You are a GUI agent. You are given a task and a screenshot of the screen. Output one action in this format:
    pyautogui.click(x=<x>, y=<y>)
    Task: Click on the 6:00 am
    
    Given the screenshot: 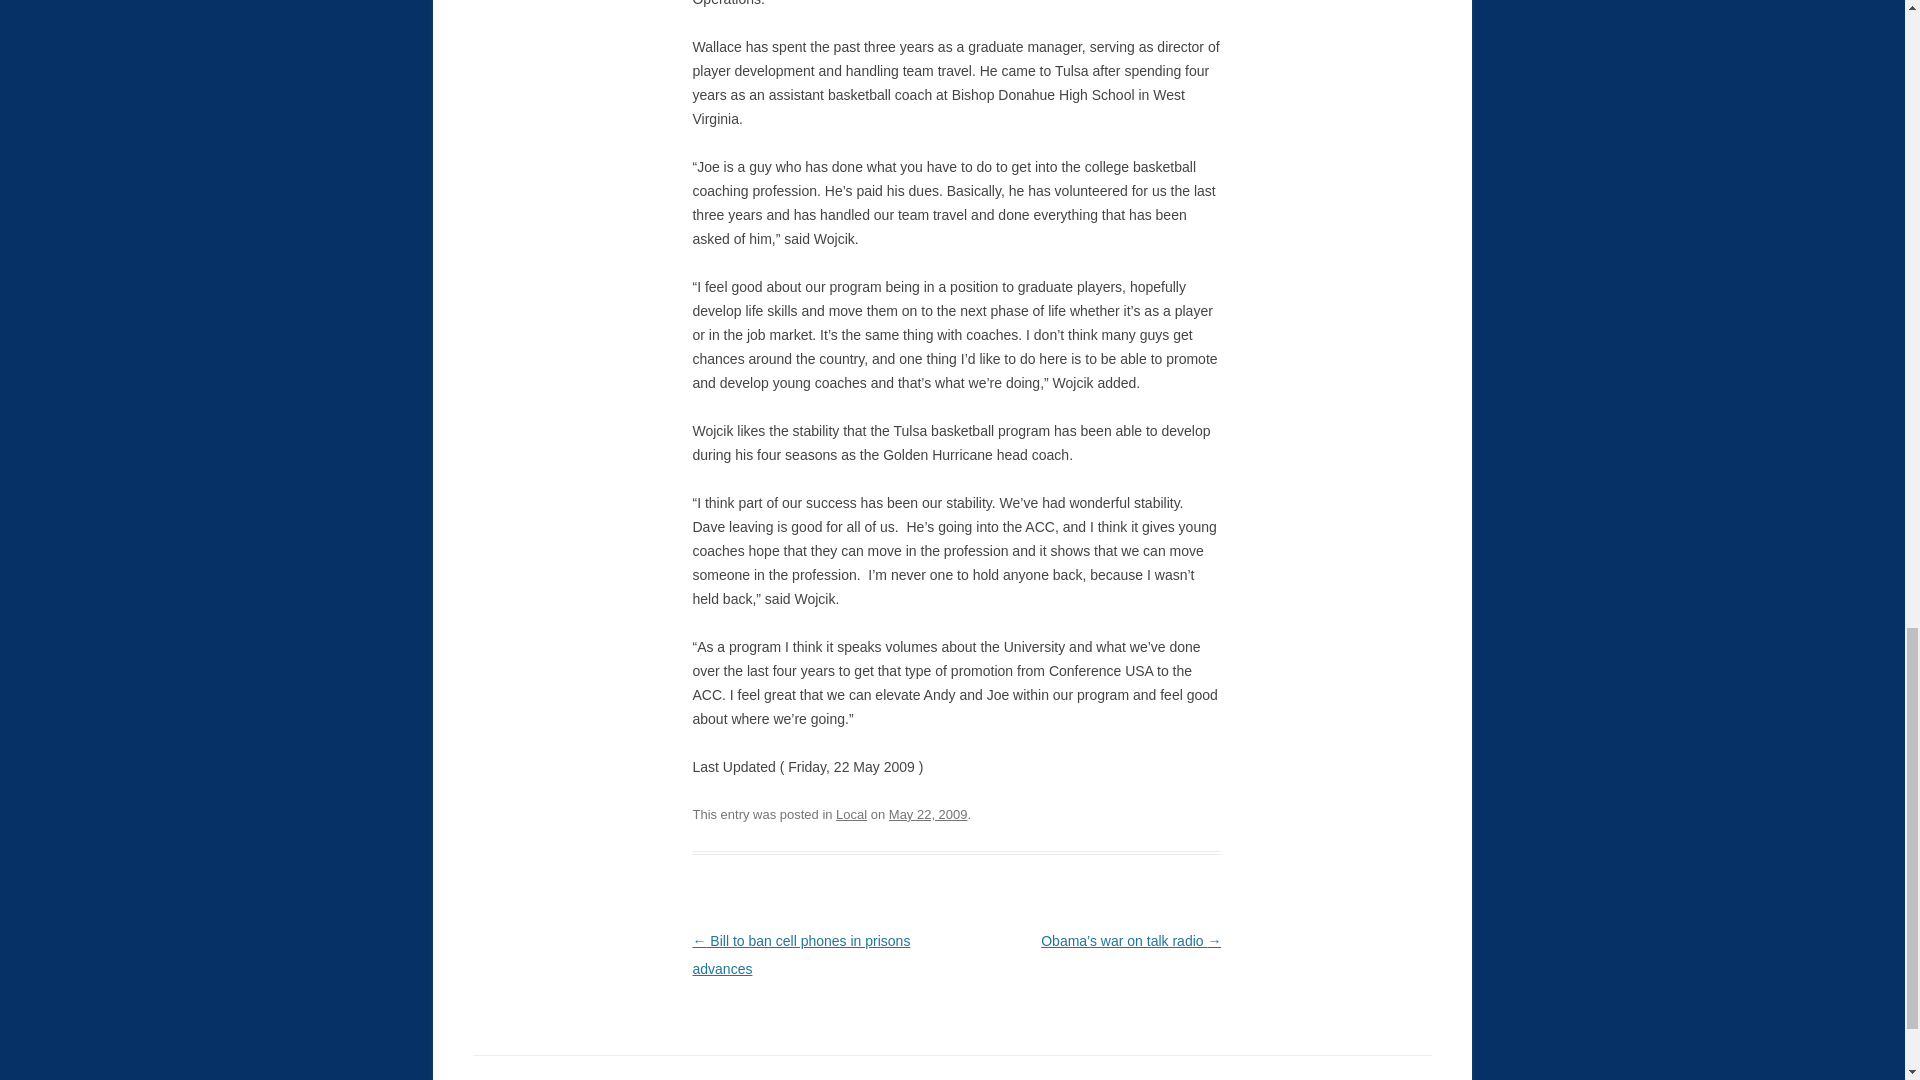 What is the action you would take?
    pyautogui.click(x=928, y=814)
    